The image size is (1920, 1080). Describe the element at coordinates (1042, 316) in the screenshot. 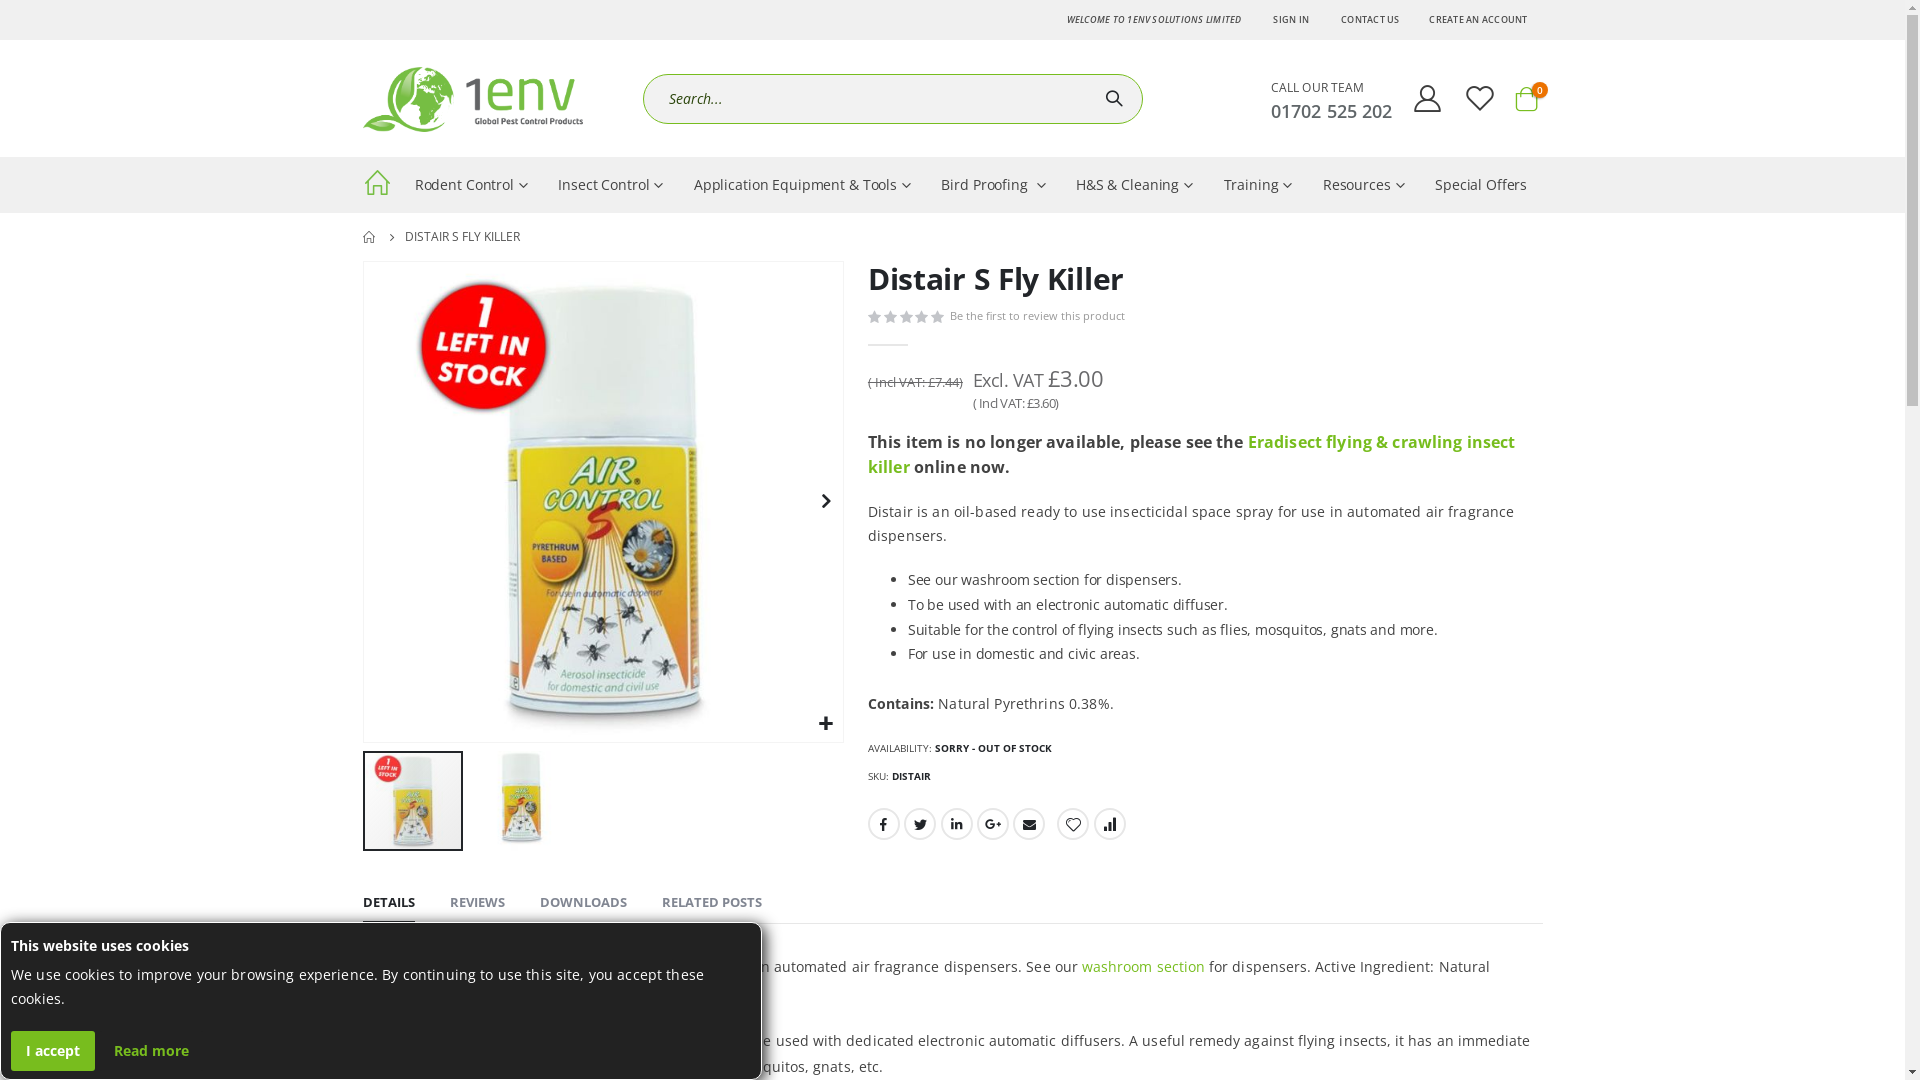

I see `Be the first to review this product` at that location.